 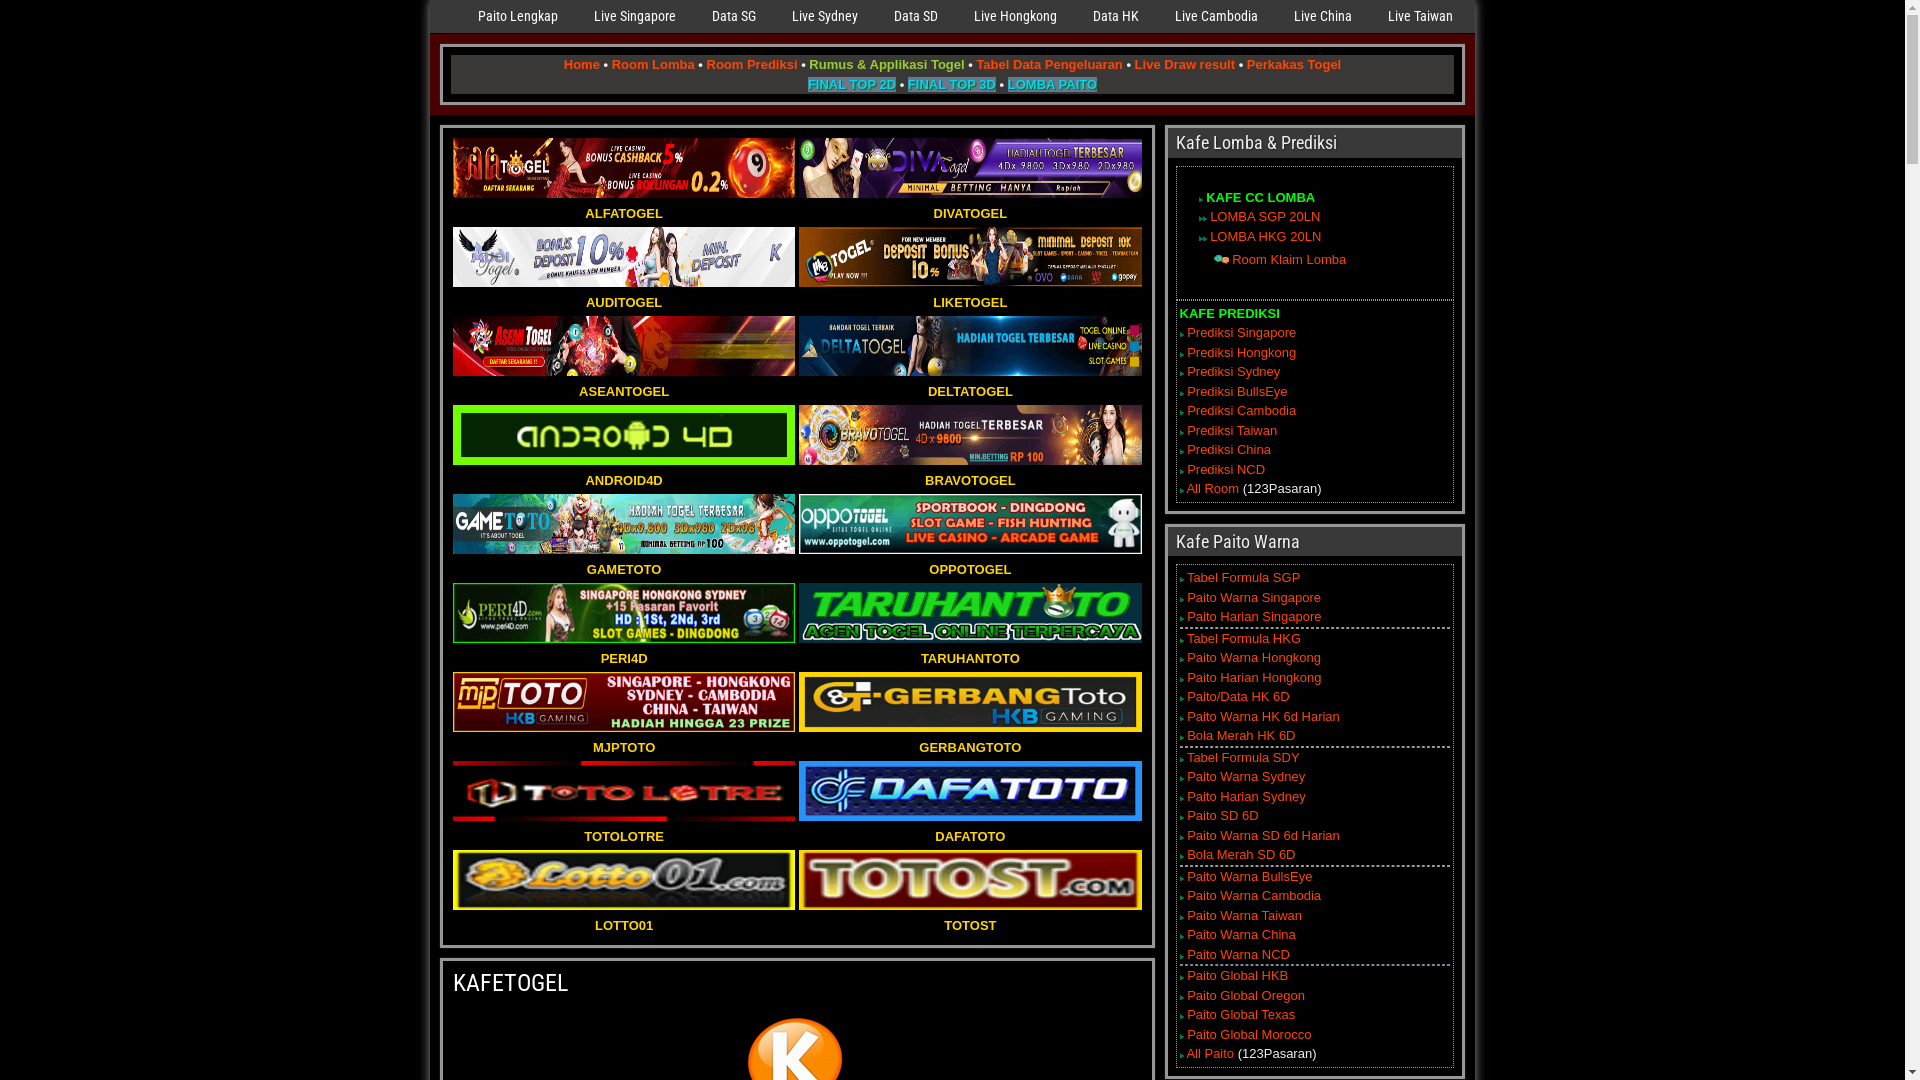 What do you see at coordinates (970, 560) in the screenshot?
I see `OPPOTOGEL` at bounding box center [970, 560].